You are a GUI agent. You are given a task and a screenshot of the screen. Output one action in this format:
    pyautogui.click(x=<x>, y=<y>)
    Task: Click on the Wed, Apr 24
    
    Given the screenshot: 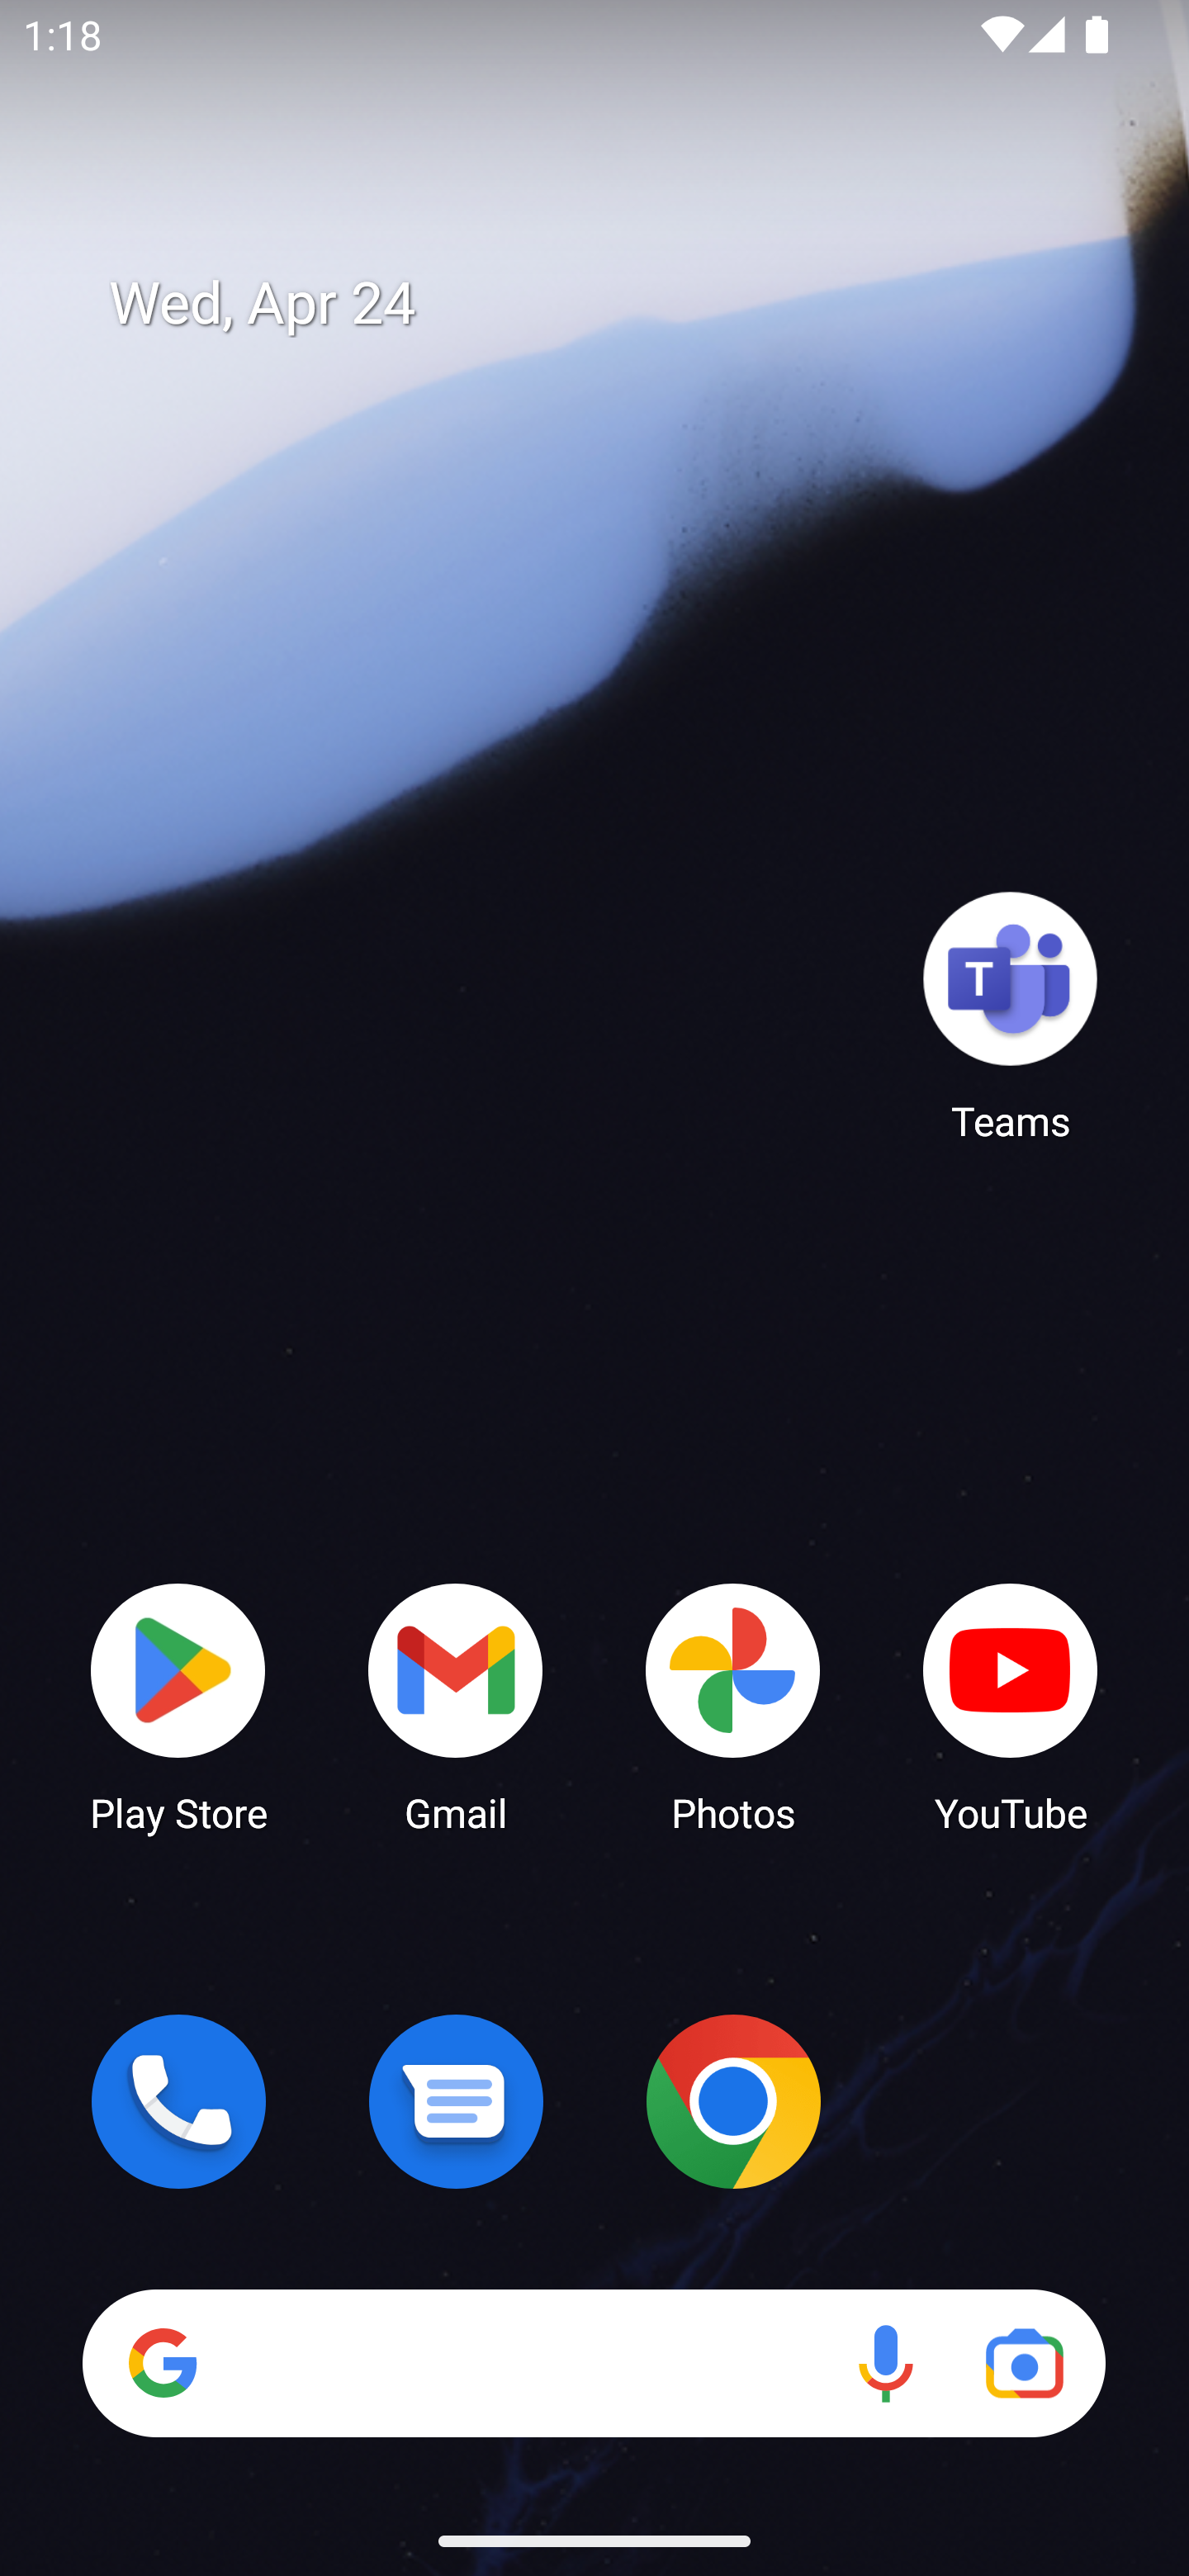 What is the action you would take?
    pyautogui.click(x=618, y=304)
    